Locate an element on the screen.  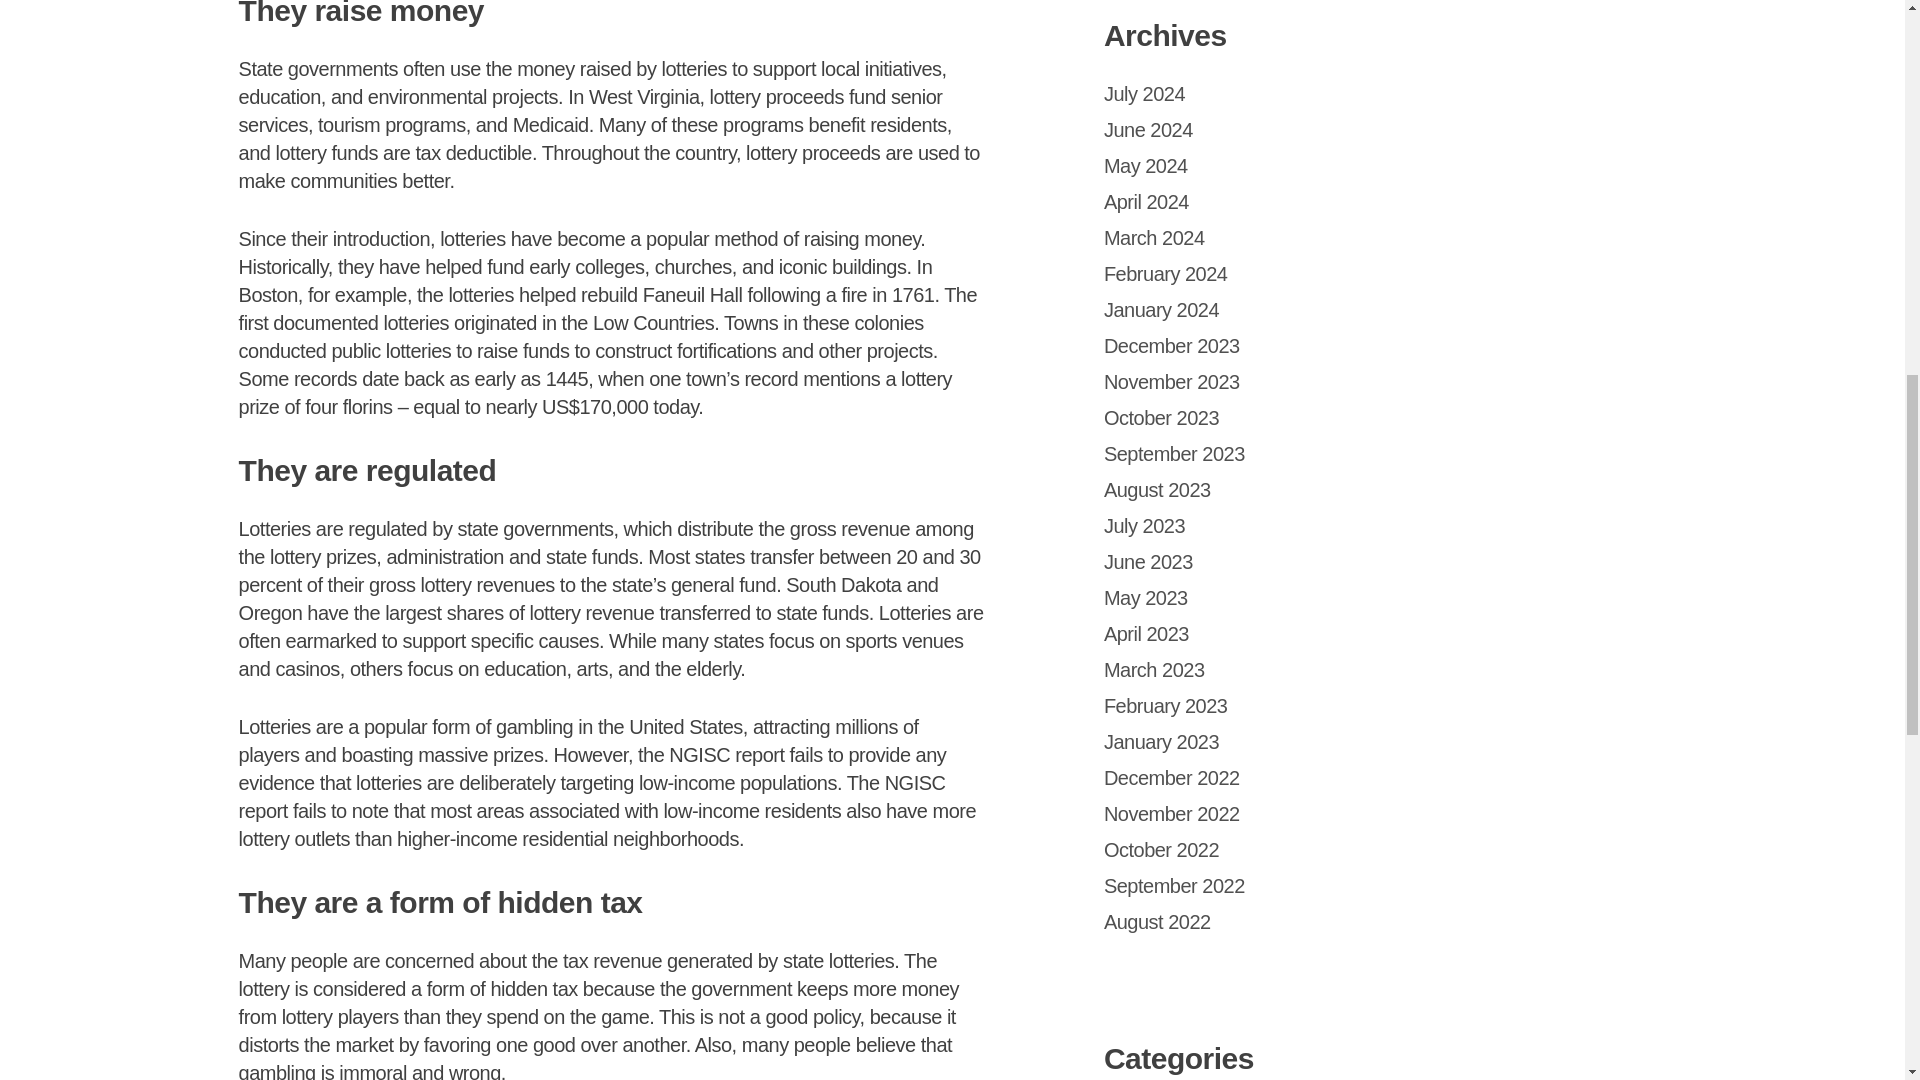
May 2024 is located at coordinates (1146, 166).